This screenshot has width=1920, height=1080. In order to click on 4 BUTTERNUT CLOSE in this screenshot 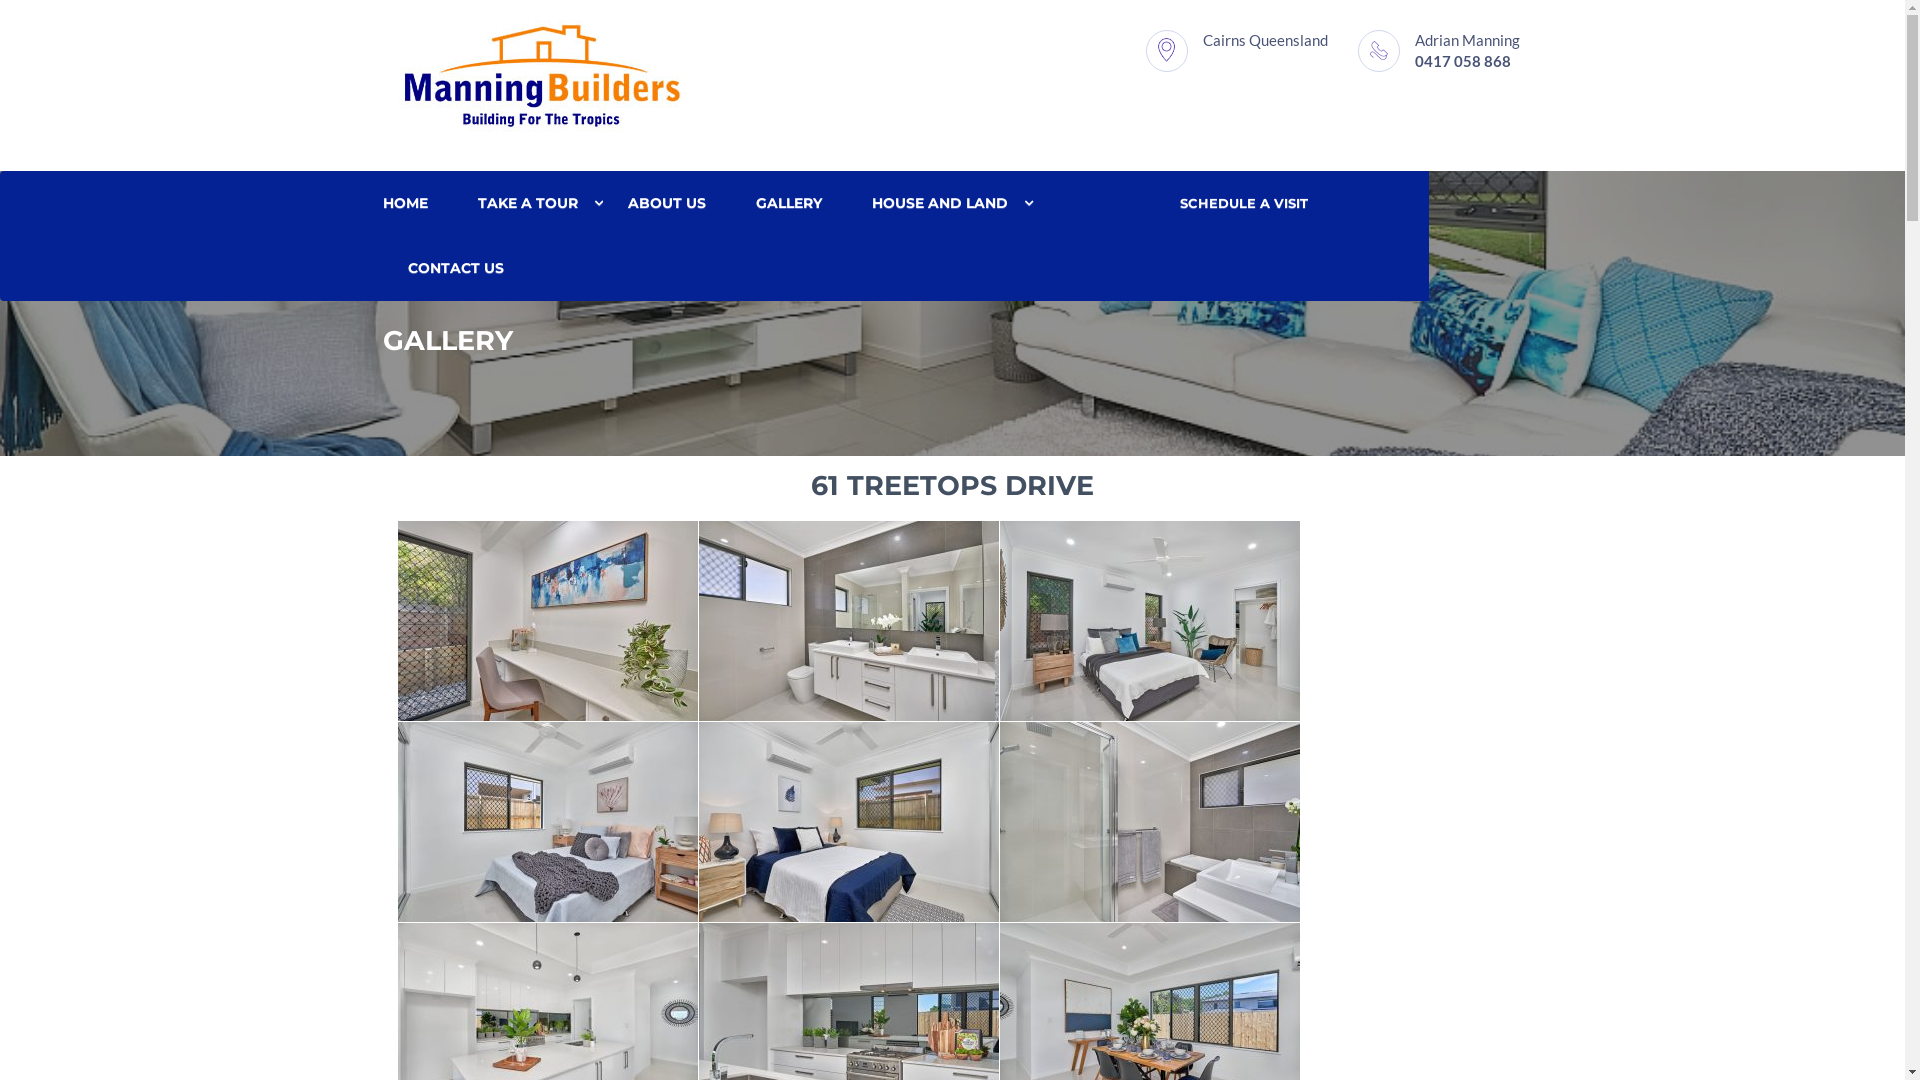, I will do `click(980, 257)`.